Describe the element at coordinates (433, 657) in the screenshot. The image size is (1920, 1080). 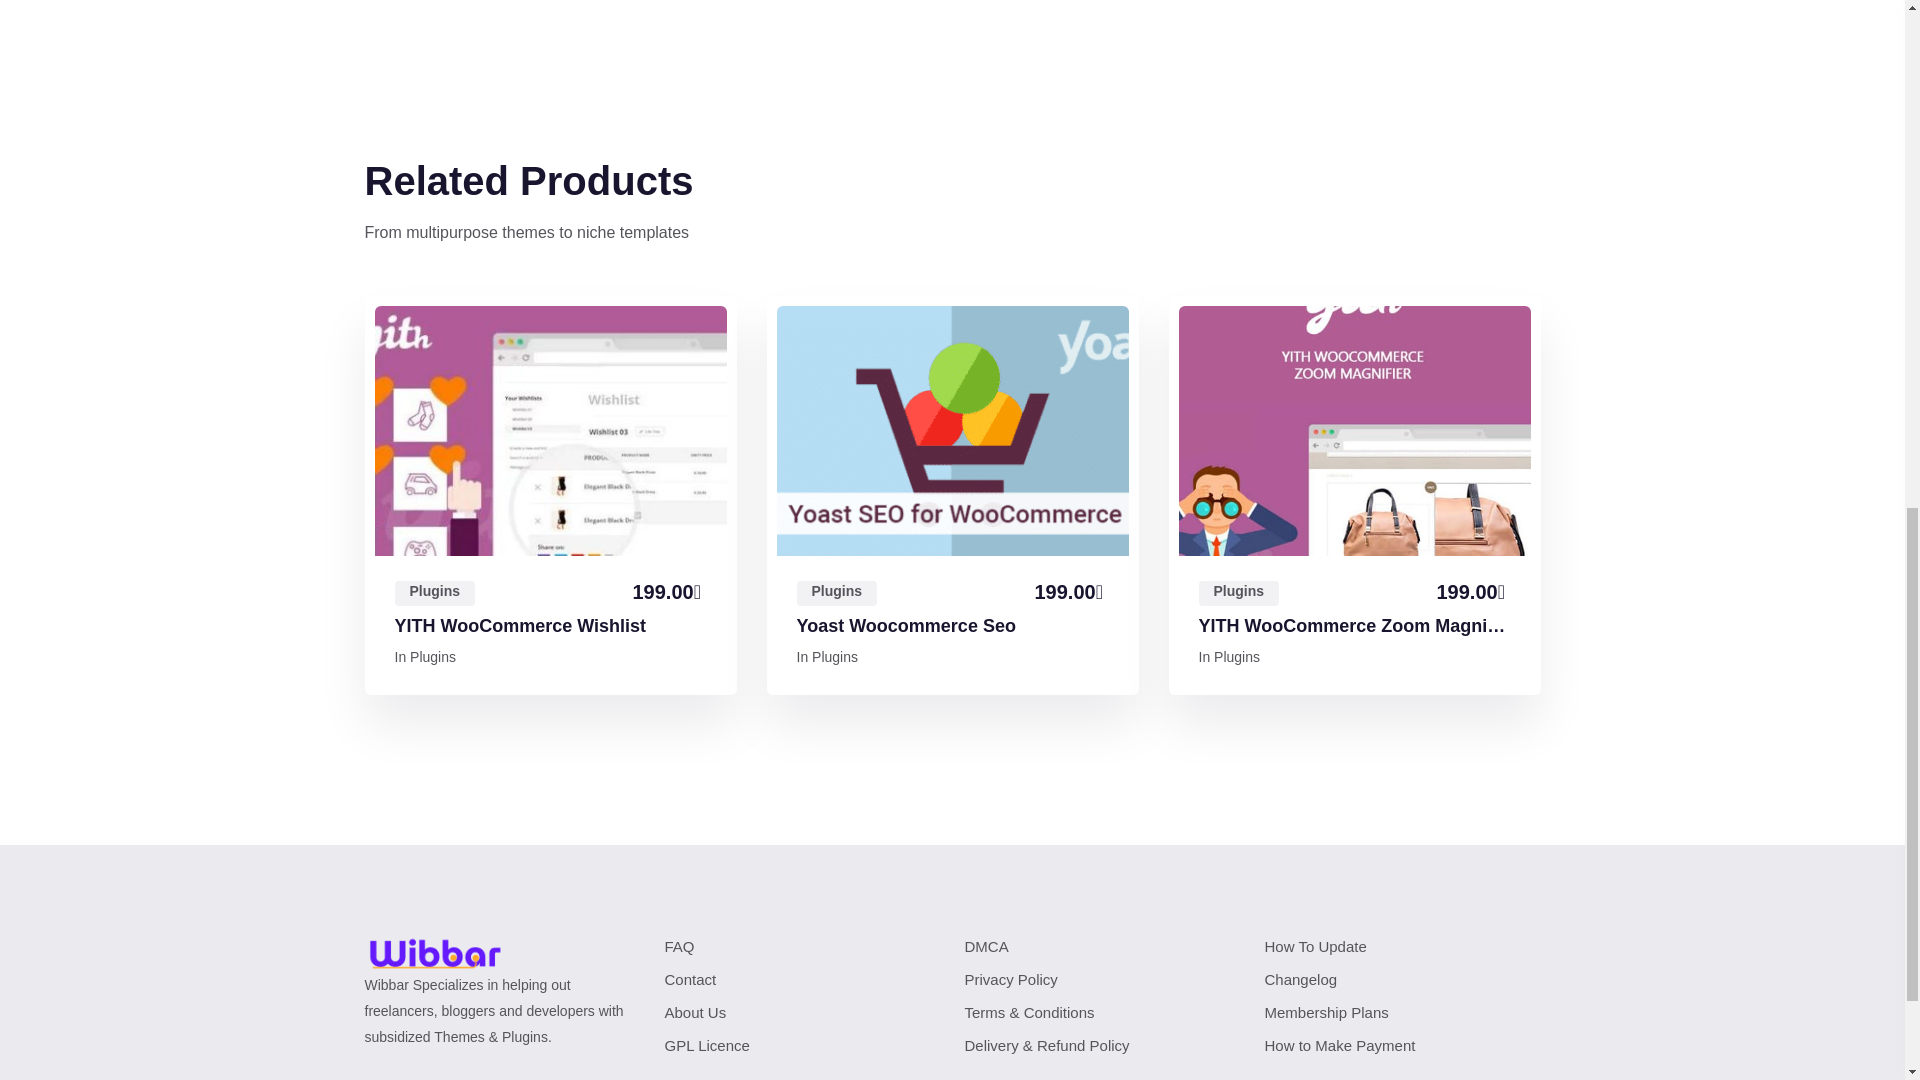
I see `Plugins` at that location.